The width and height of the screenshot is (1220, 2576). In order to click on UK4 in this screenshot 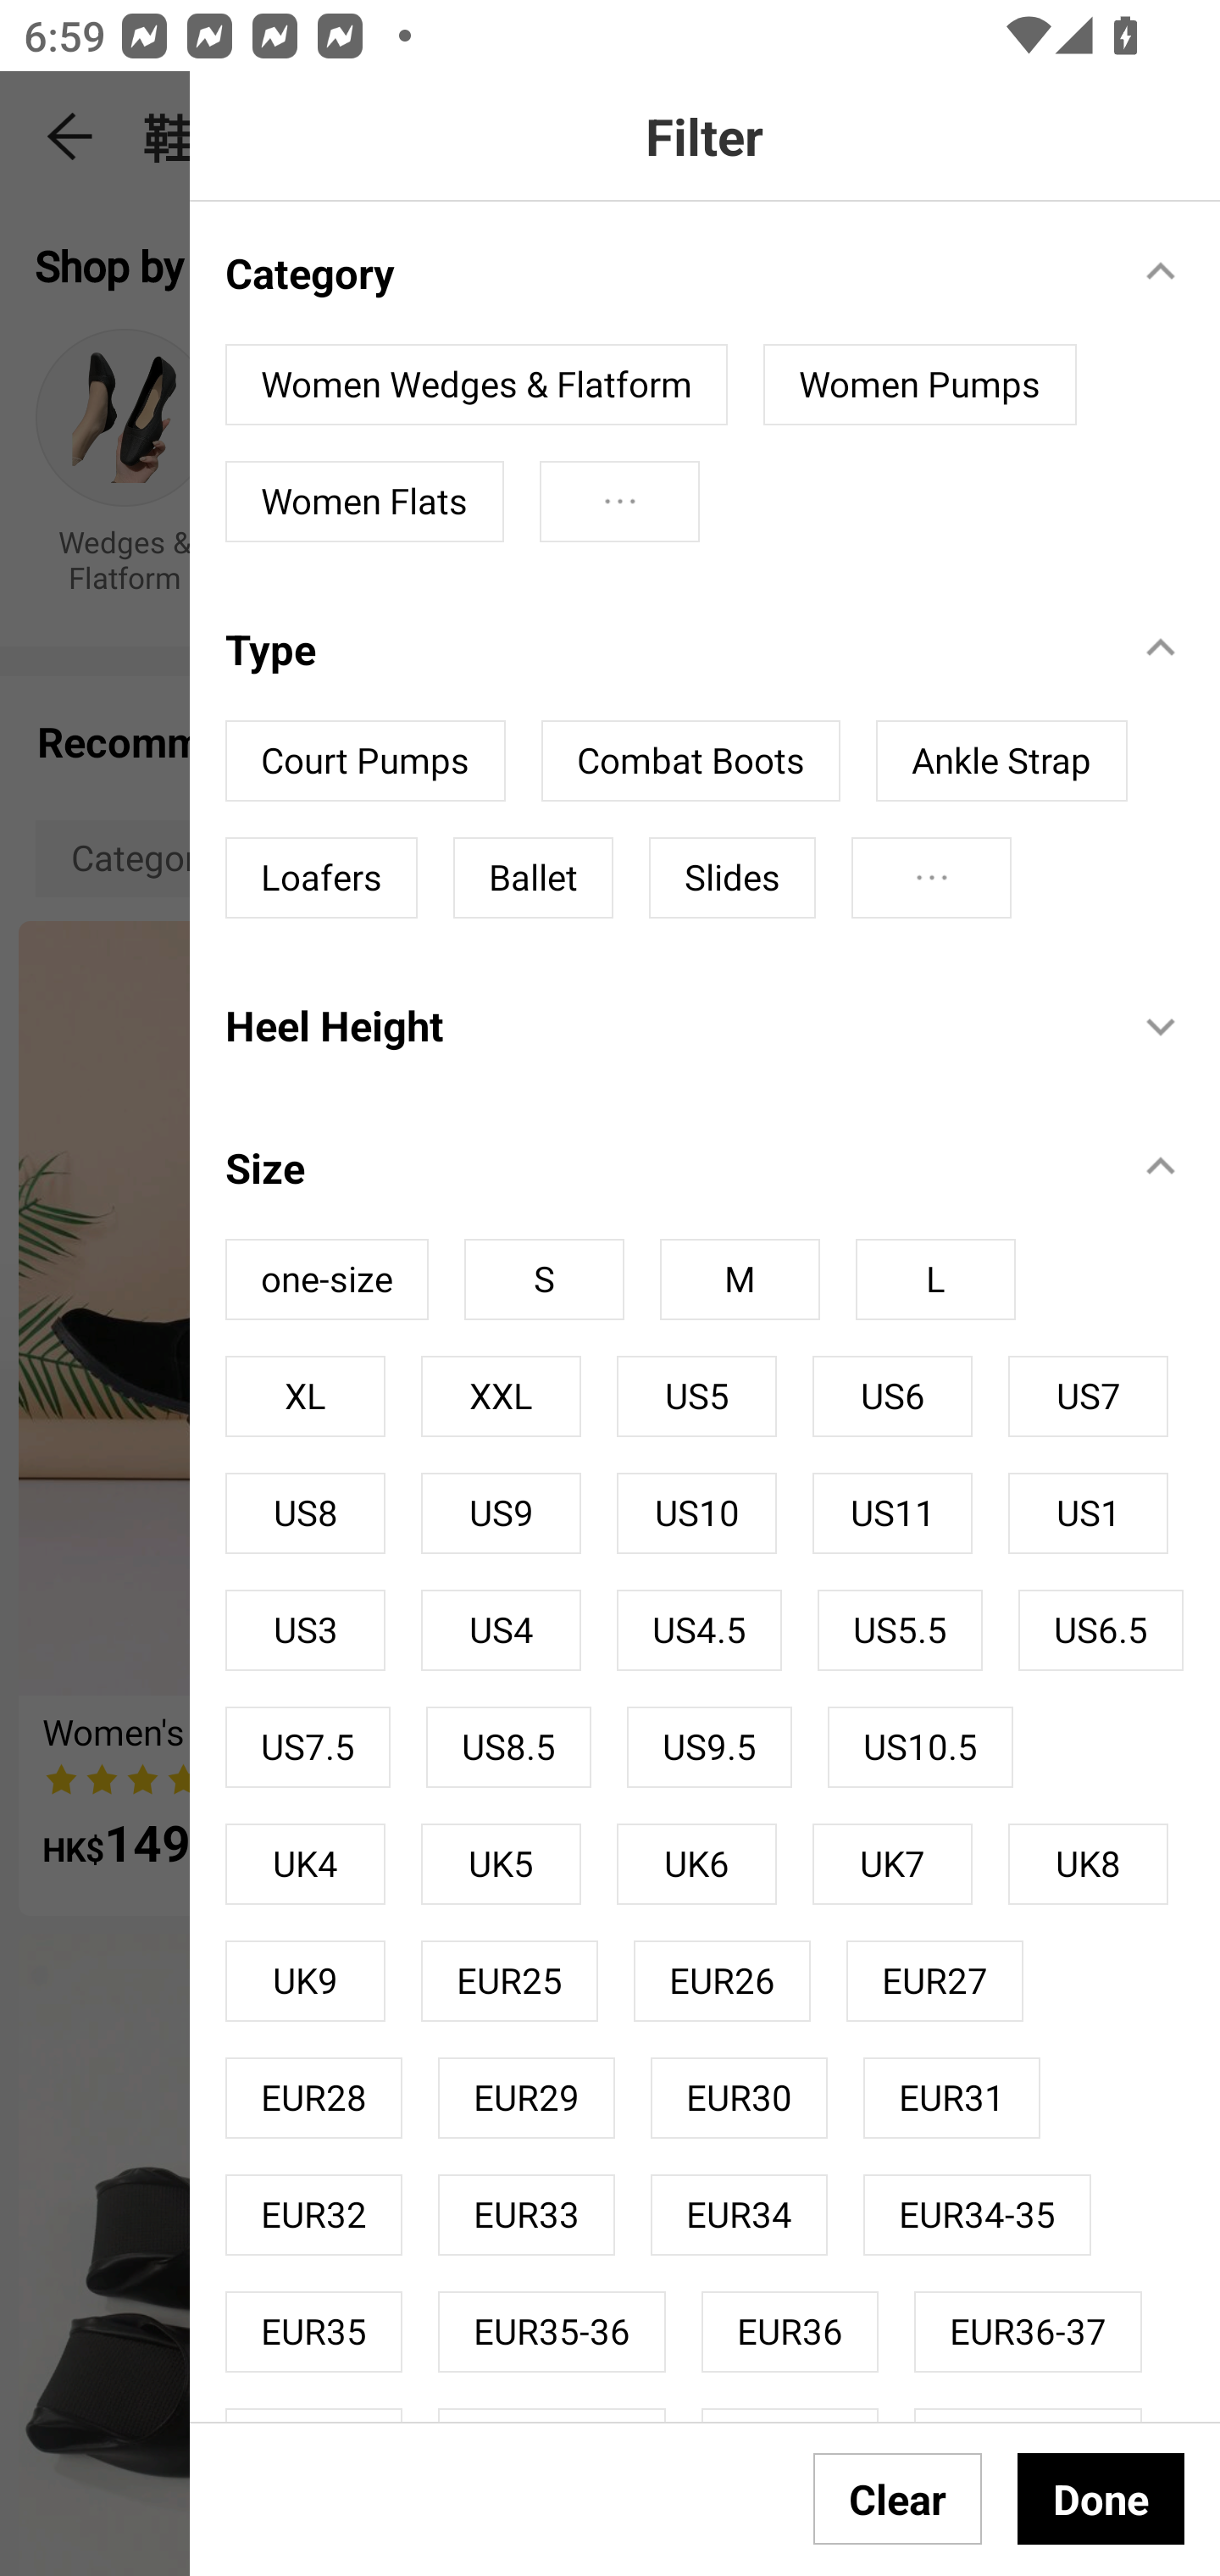, I will do `click(305, 1863)`.